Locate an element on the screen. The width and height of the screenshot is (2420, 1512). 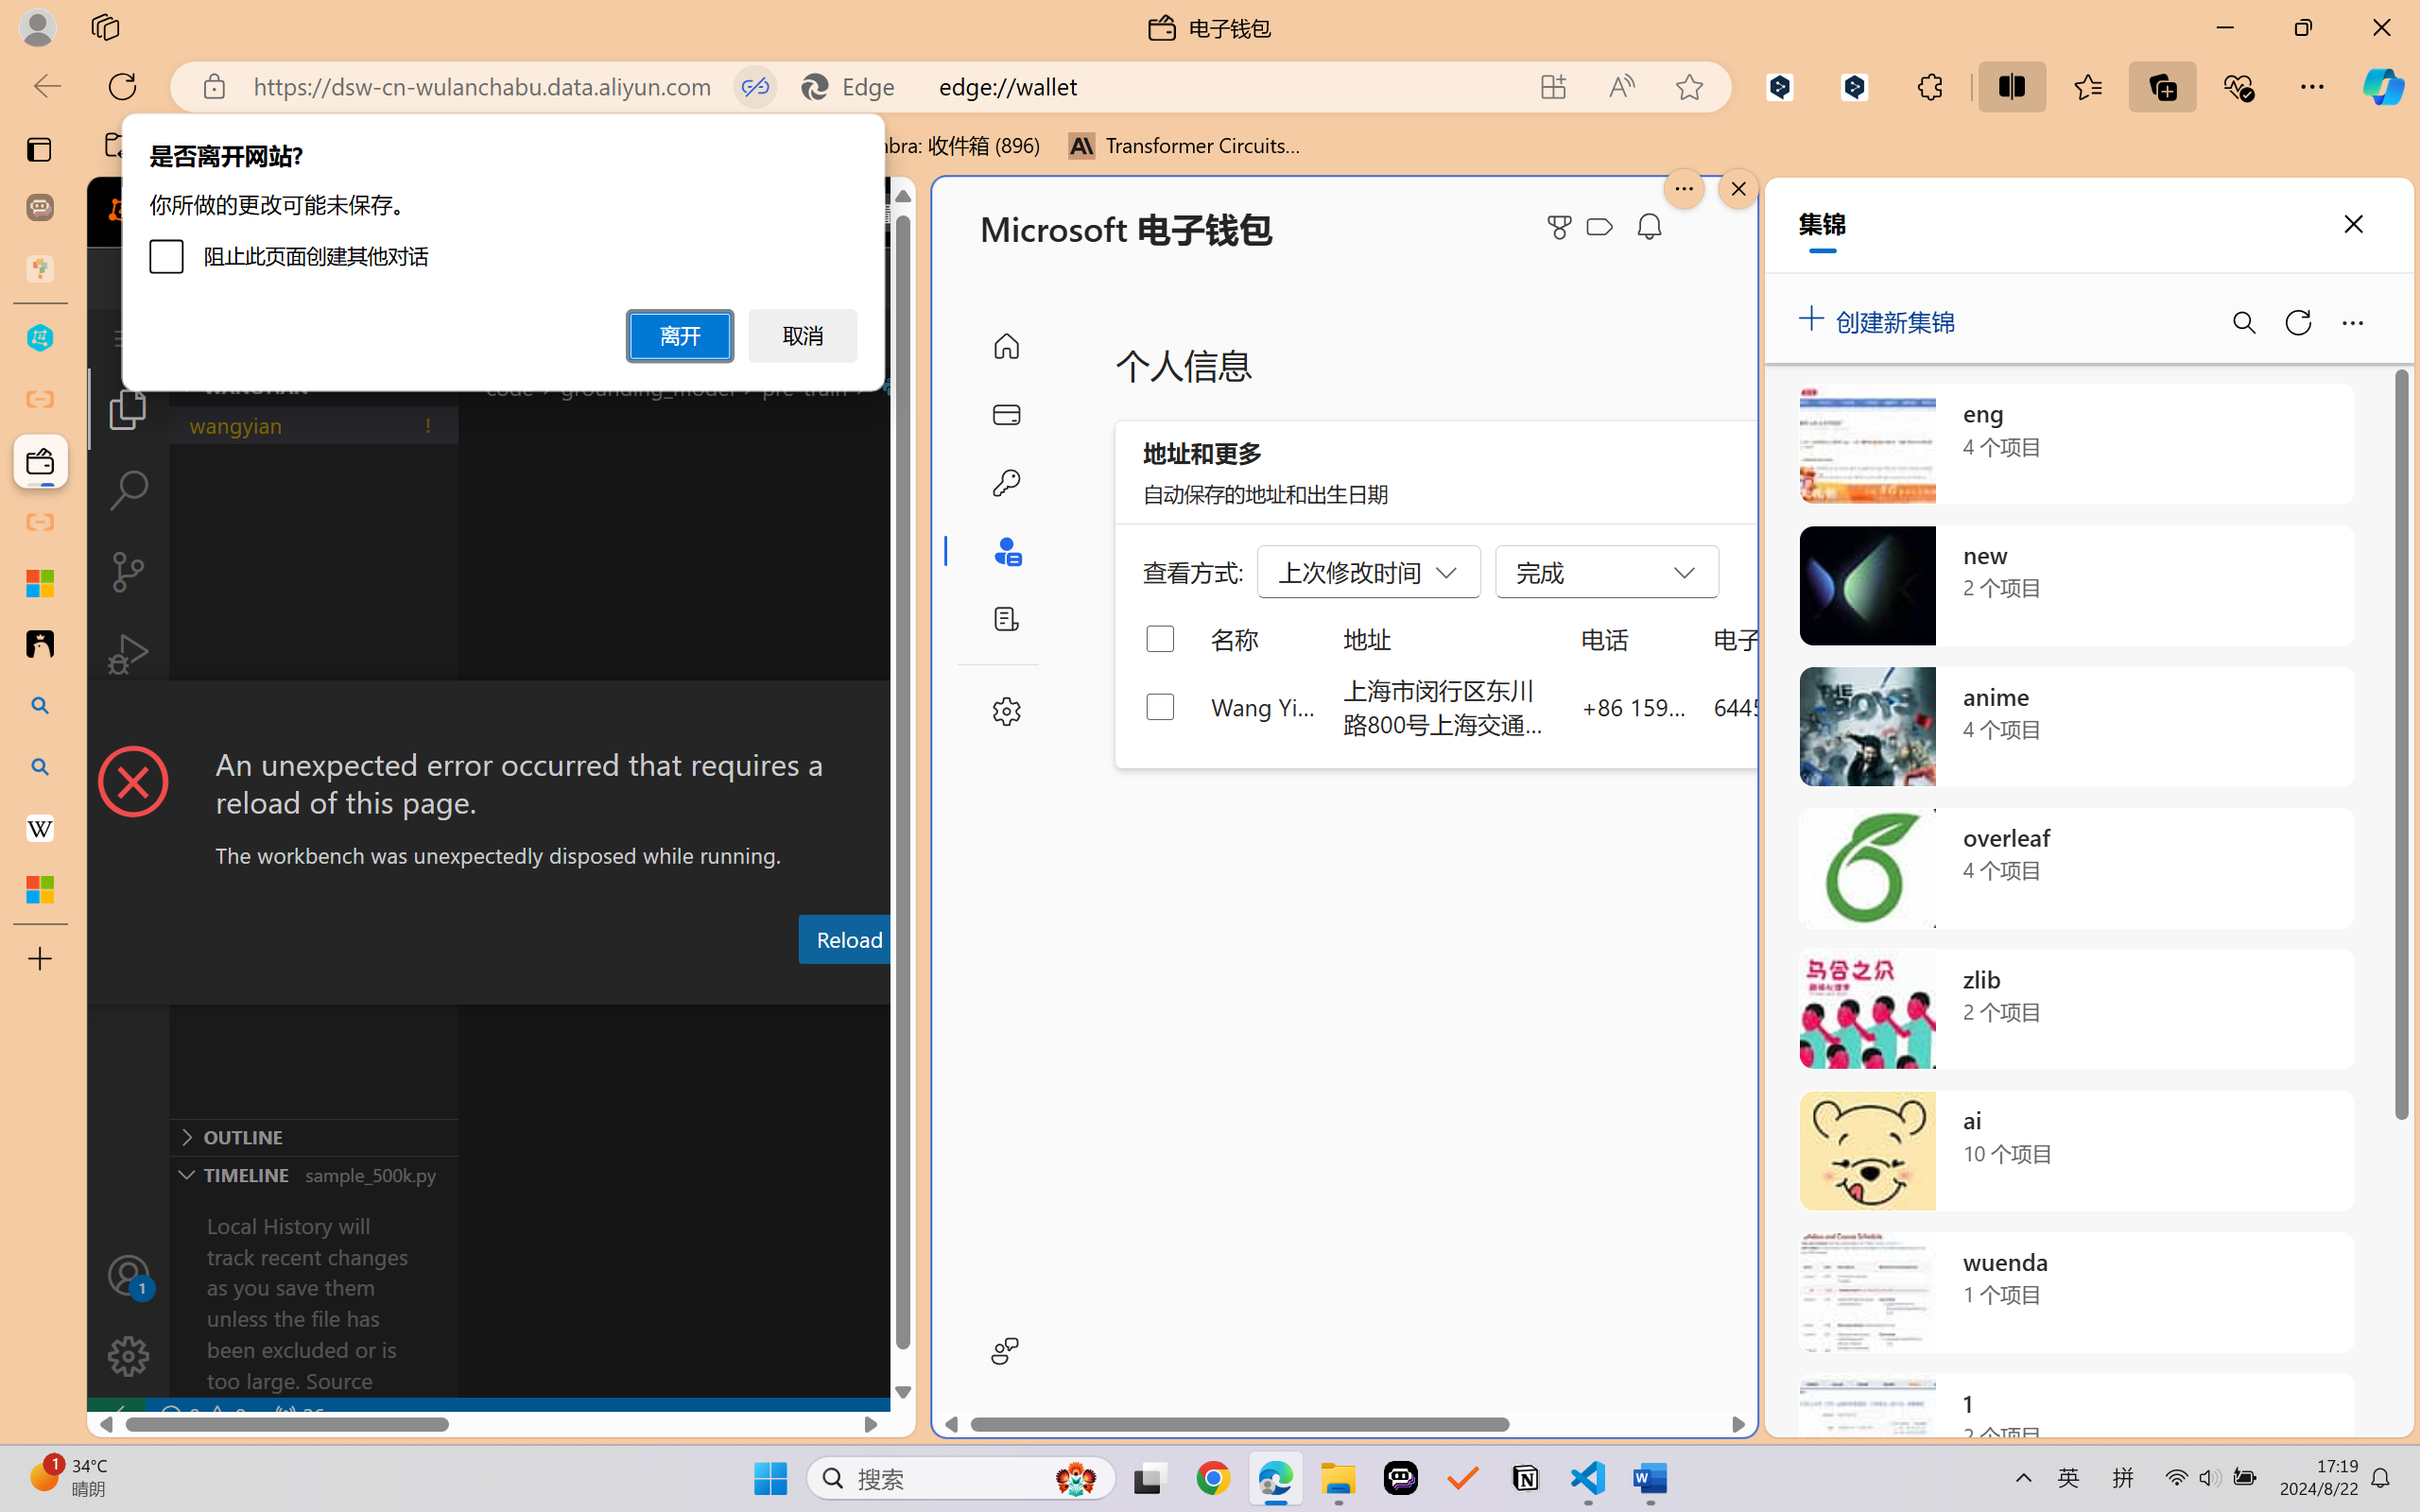
Transformer Circuits Thread is located at coordinates (1185, 146).